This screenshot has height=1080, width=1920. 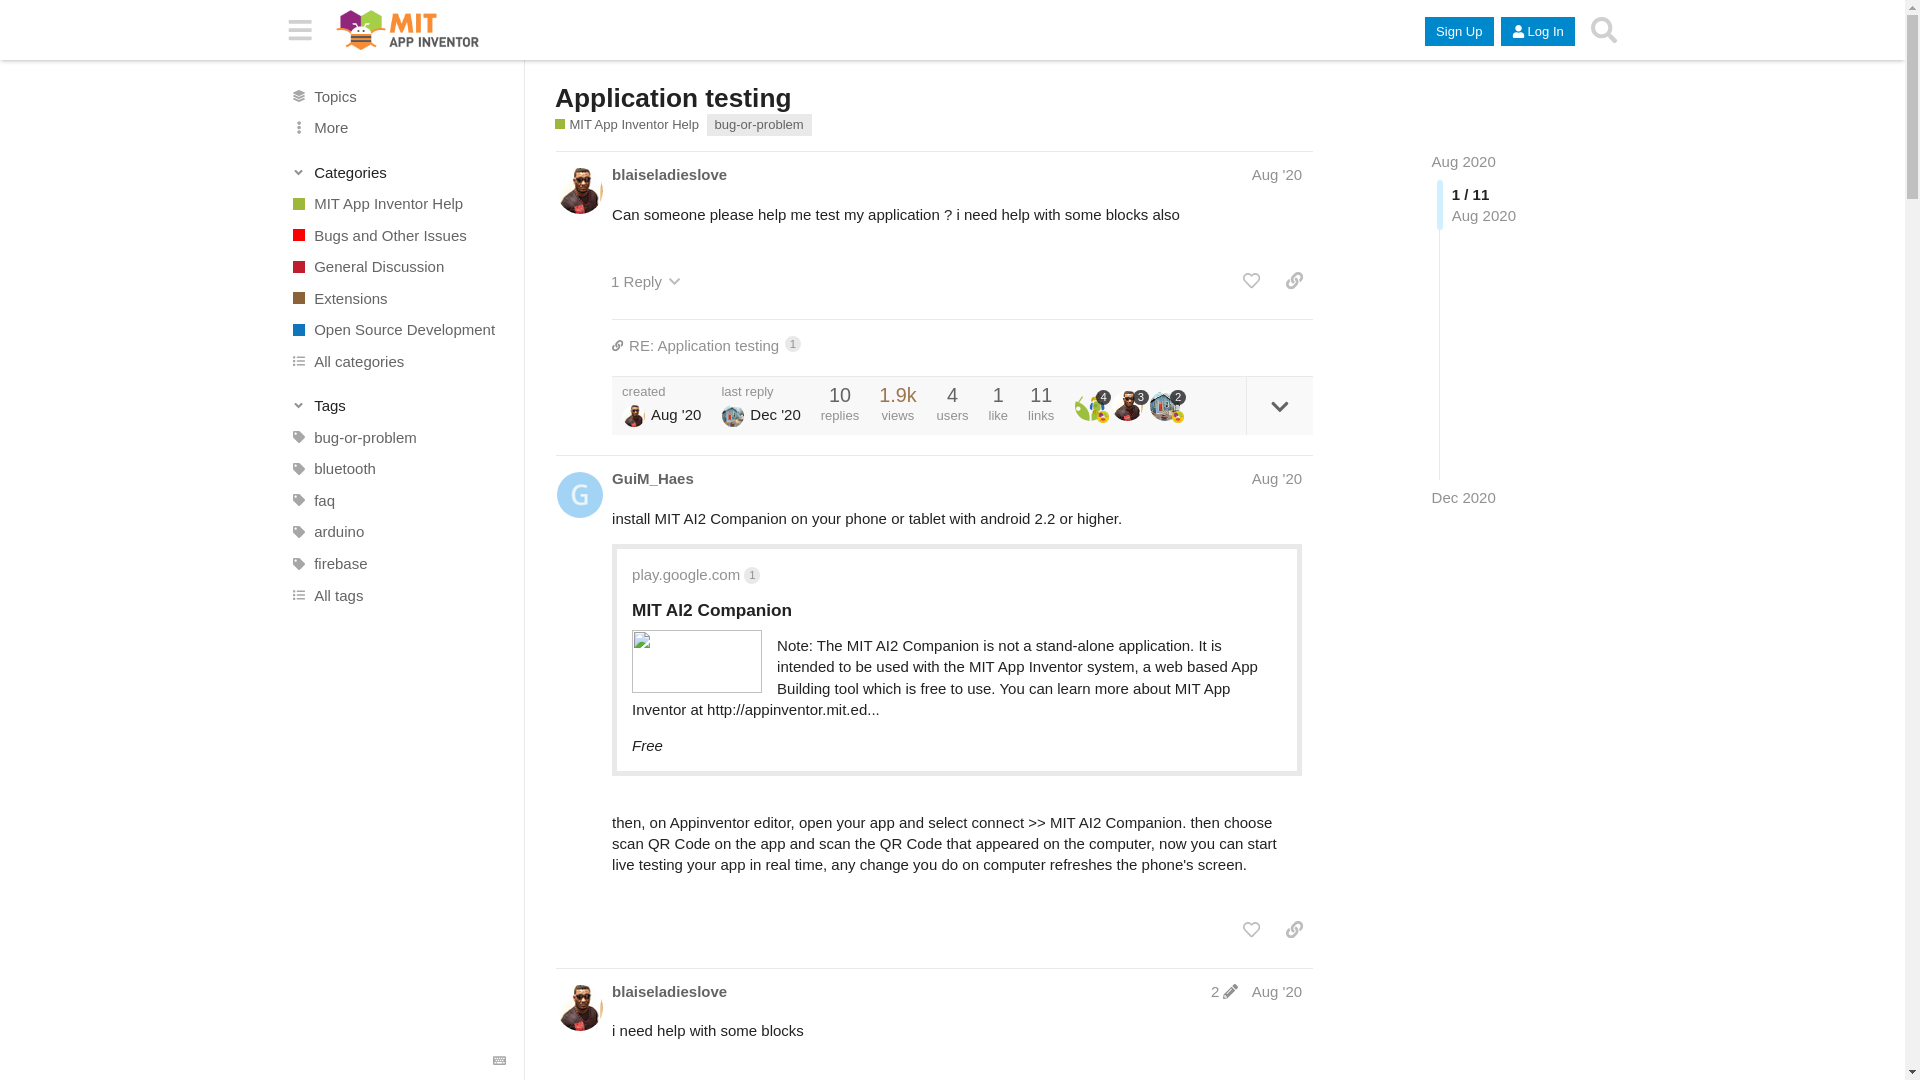 What do you see at coordinates (397, 204) in the screenshot?
I see `MIT App Inventor Help` at bounding box center [397, 204].